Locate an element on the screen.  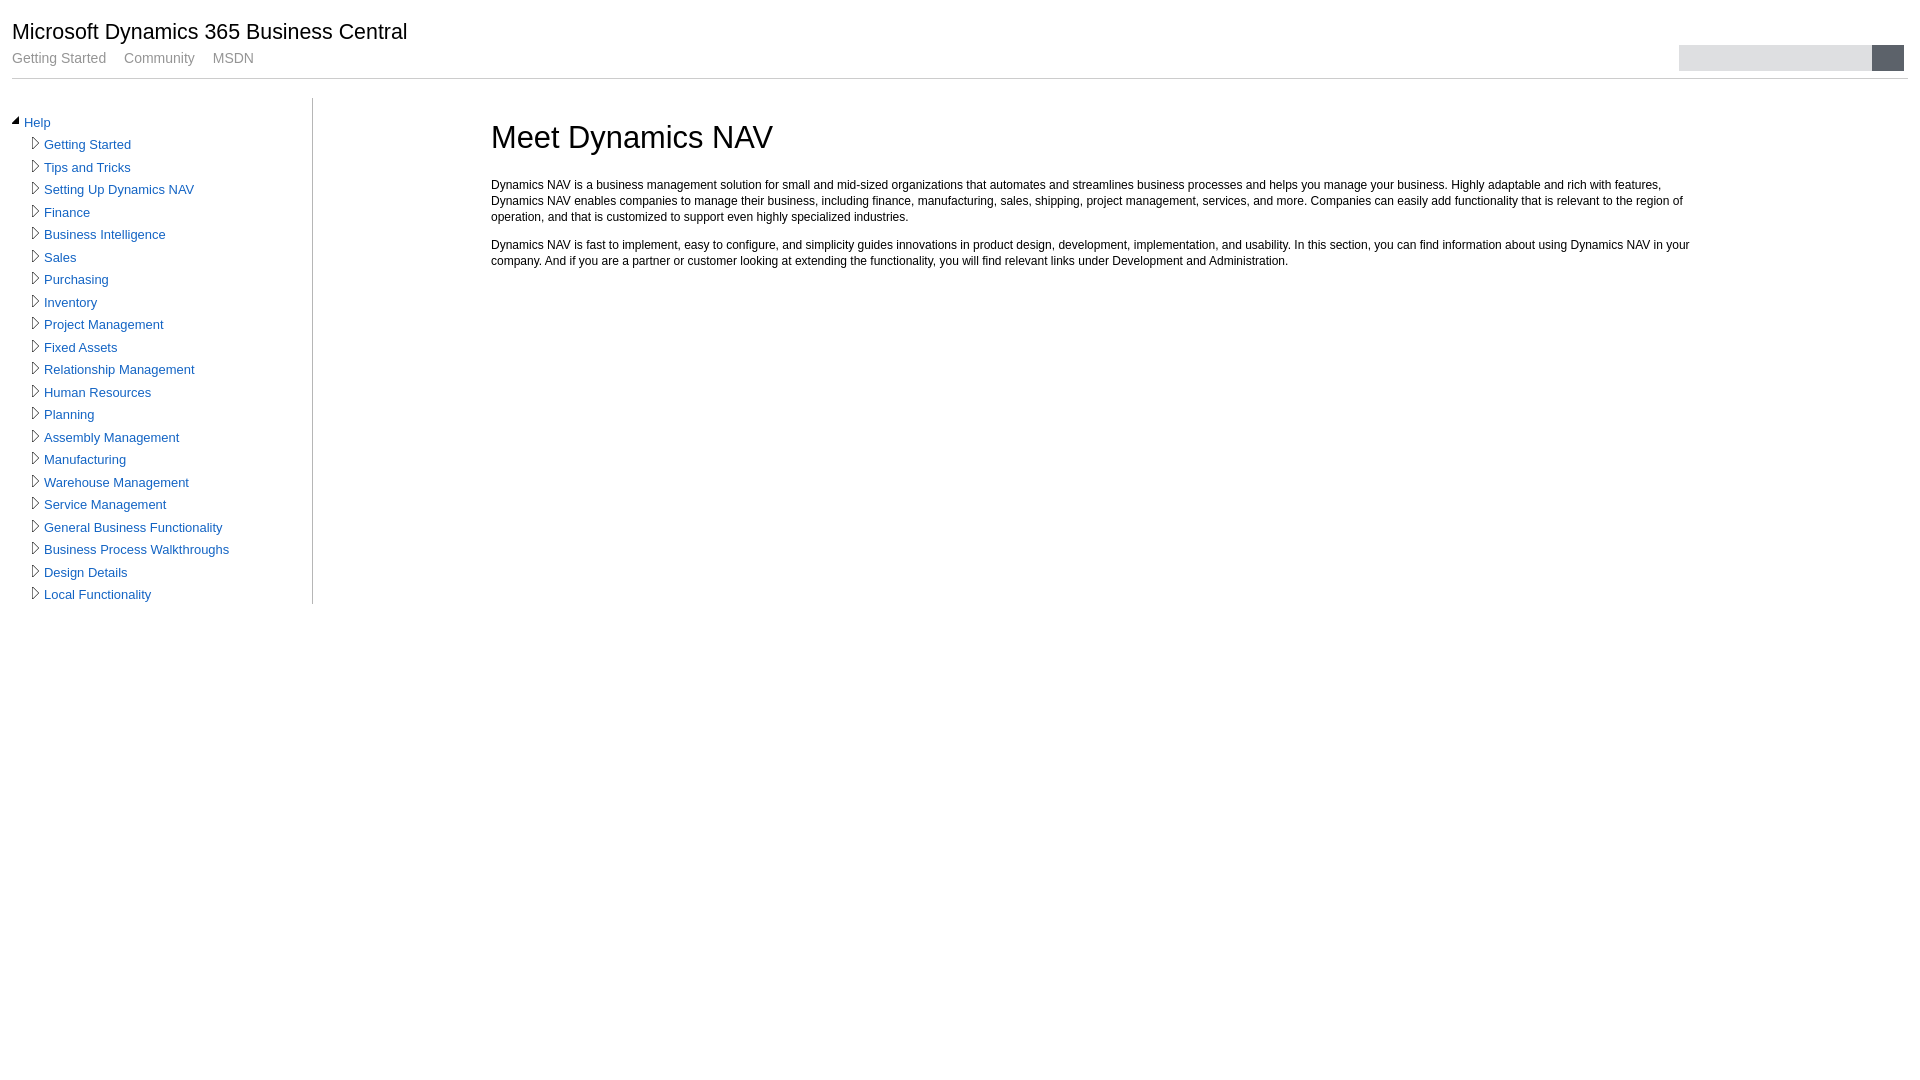
Expand Local Functionality is located at coordinates (36, 593).